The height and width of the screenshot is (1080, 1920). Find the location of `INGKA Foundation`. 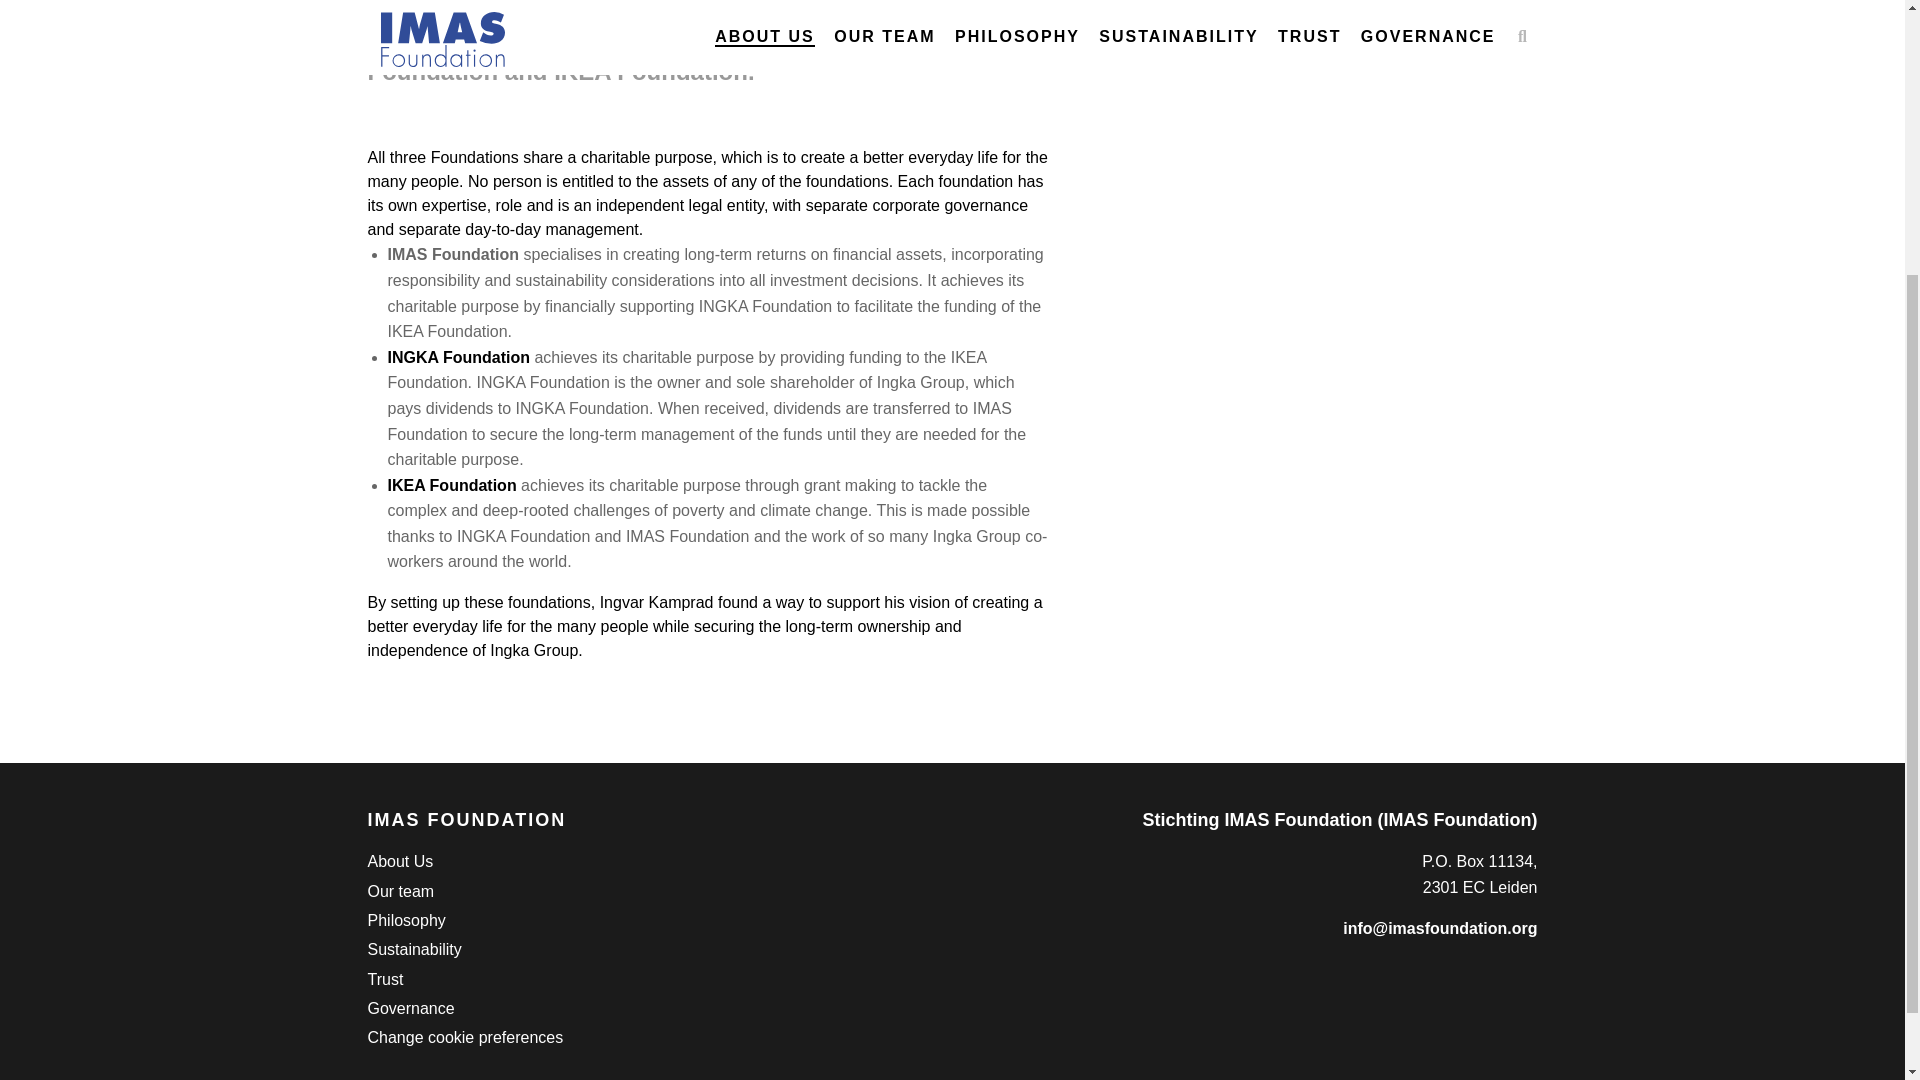

INGKA Foundation is located at coordinates (459, 357).